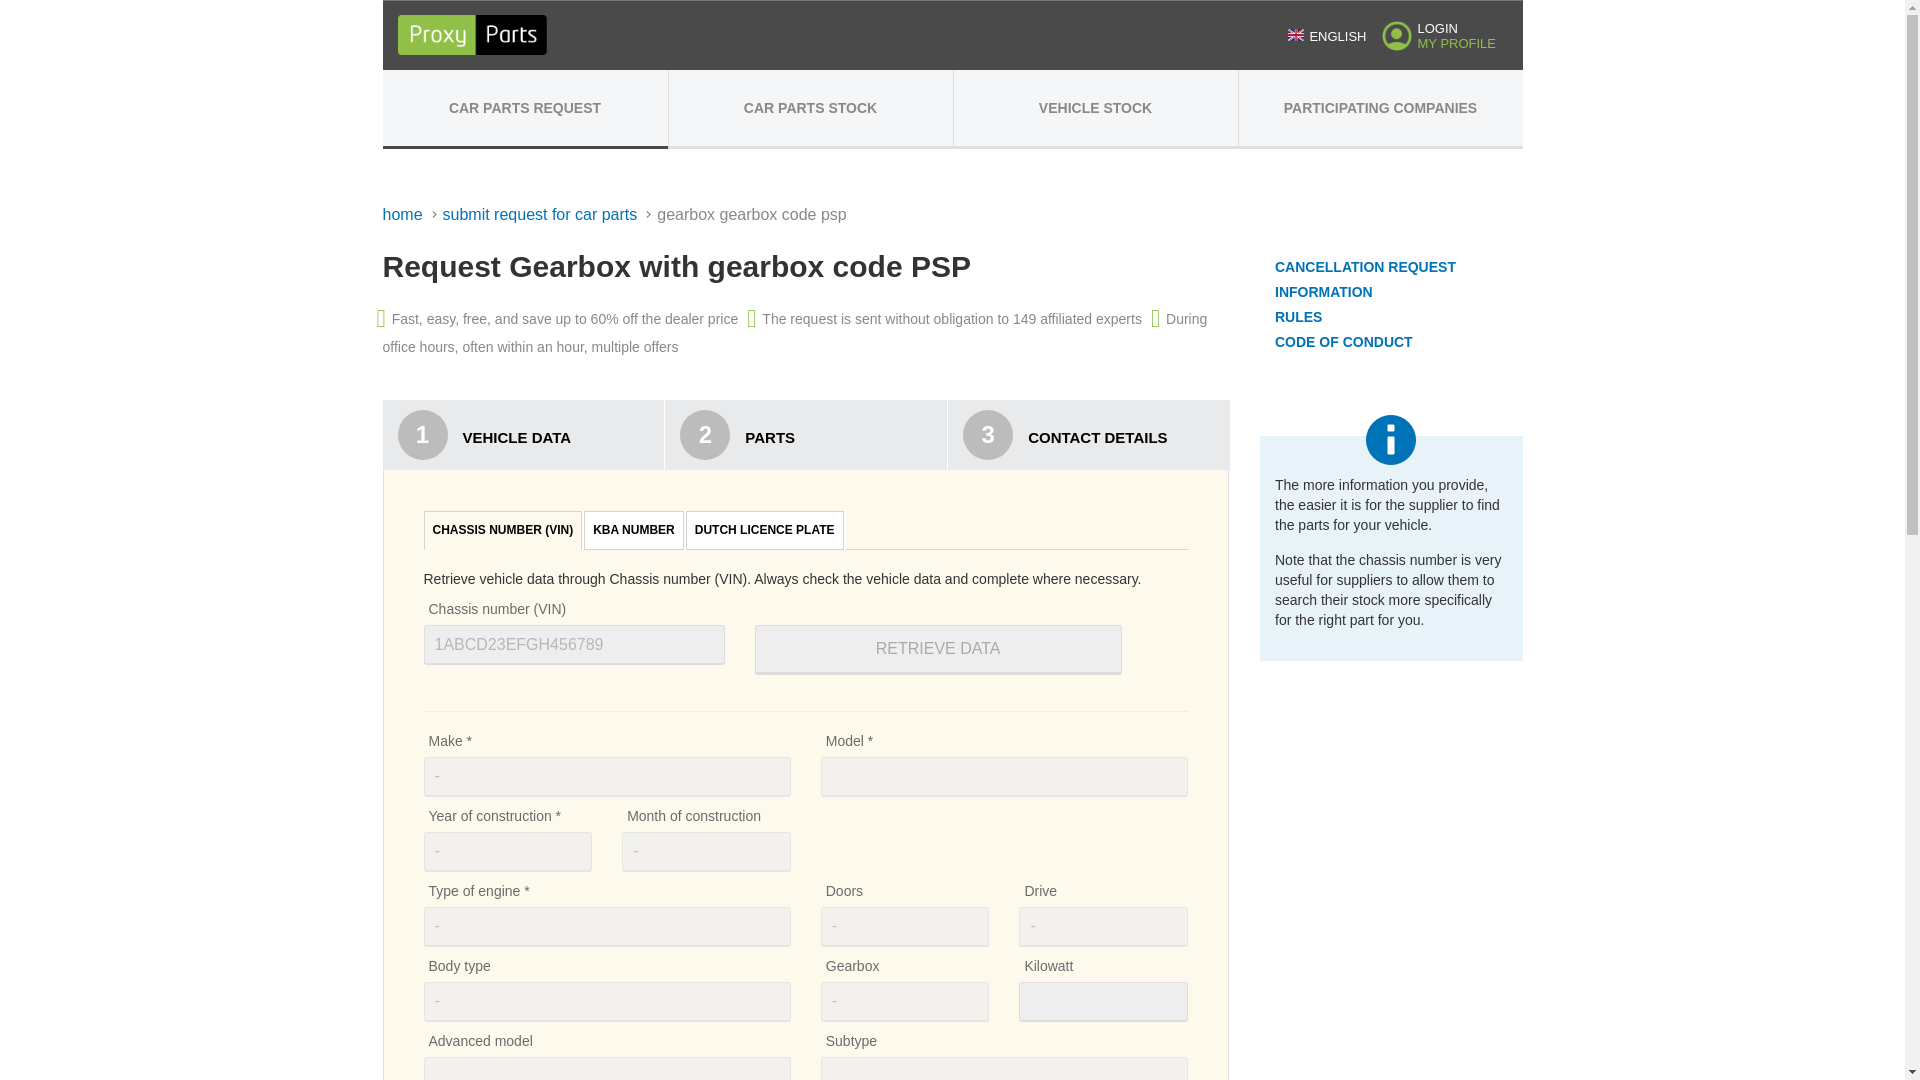 The image size is (1920, 1080). Describe the element at coordinates (810, 108) in the screenshot. I see `Car parts stock` at that location.